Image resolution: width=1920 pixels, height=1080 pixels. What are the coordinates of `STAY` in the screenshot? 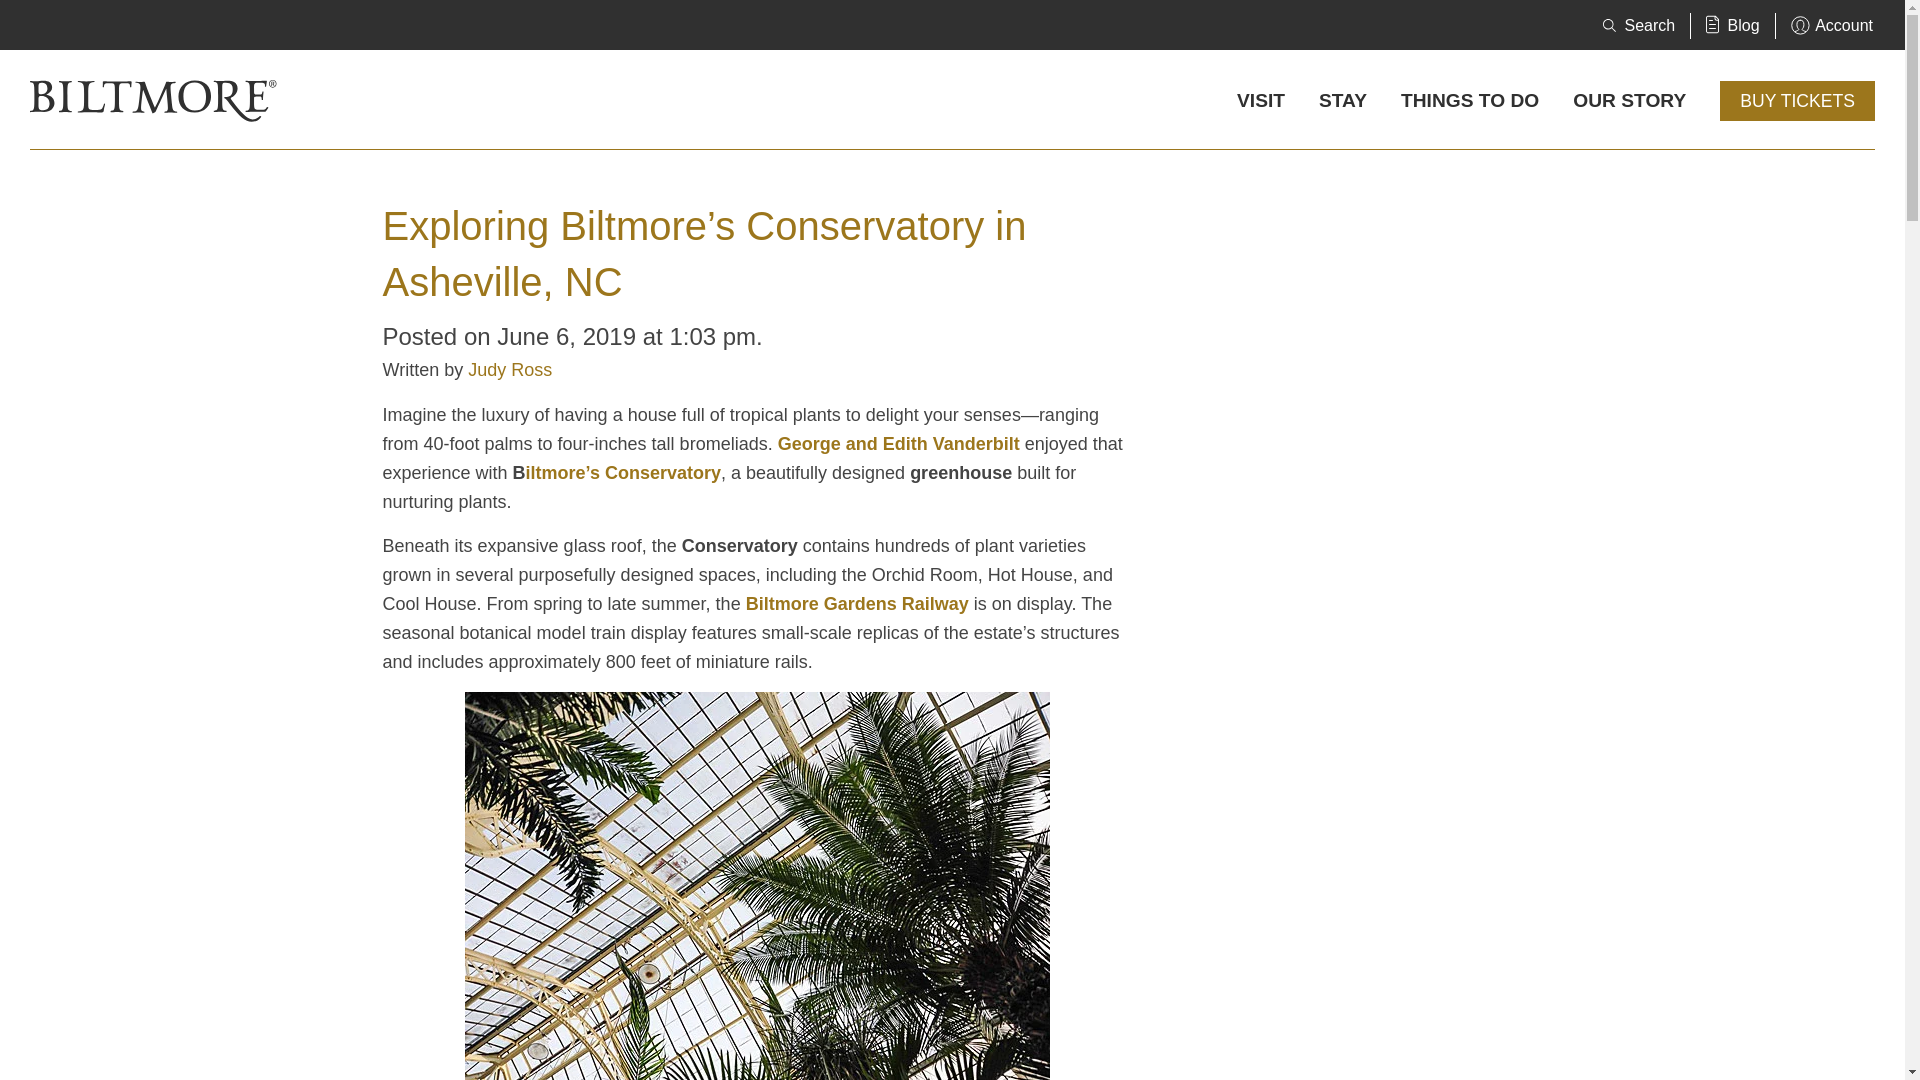 It's located at (1343, 100).